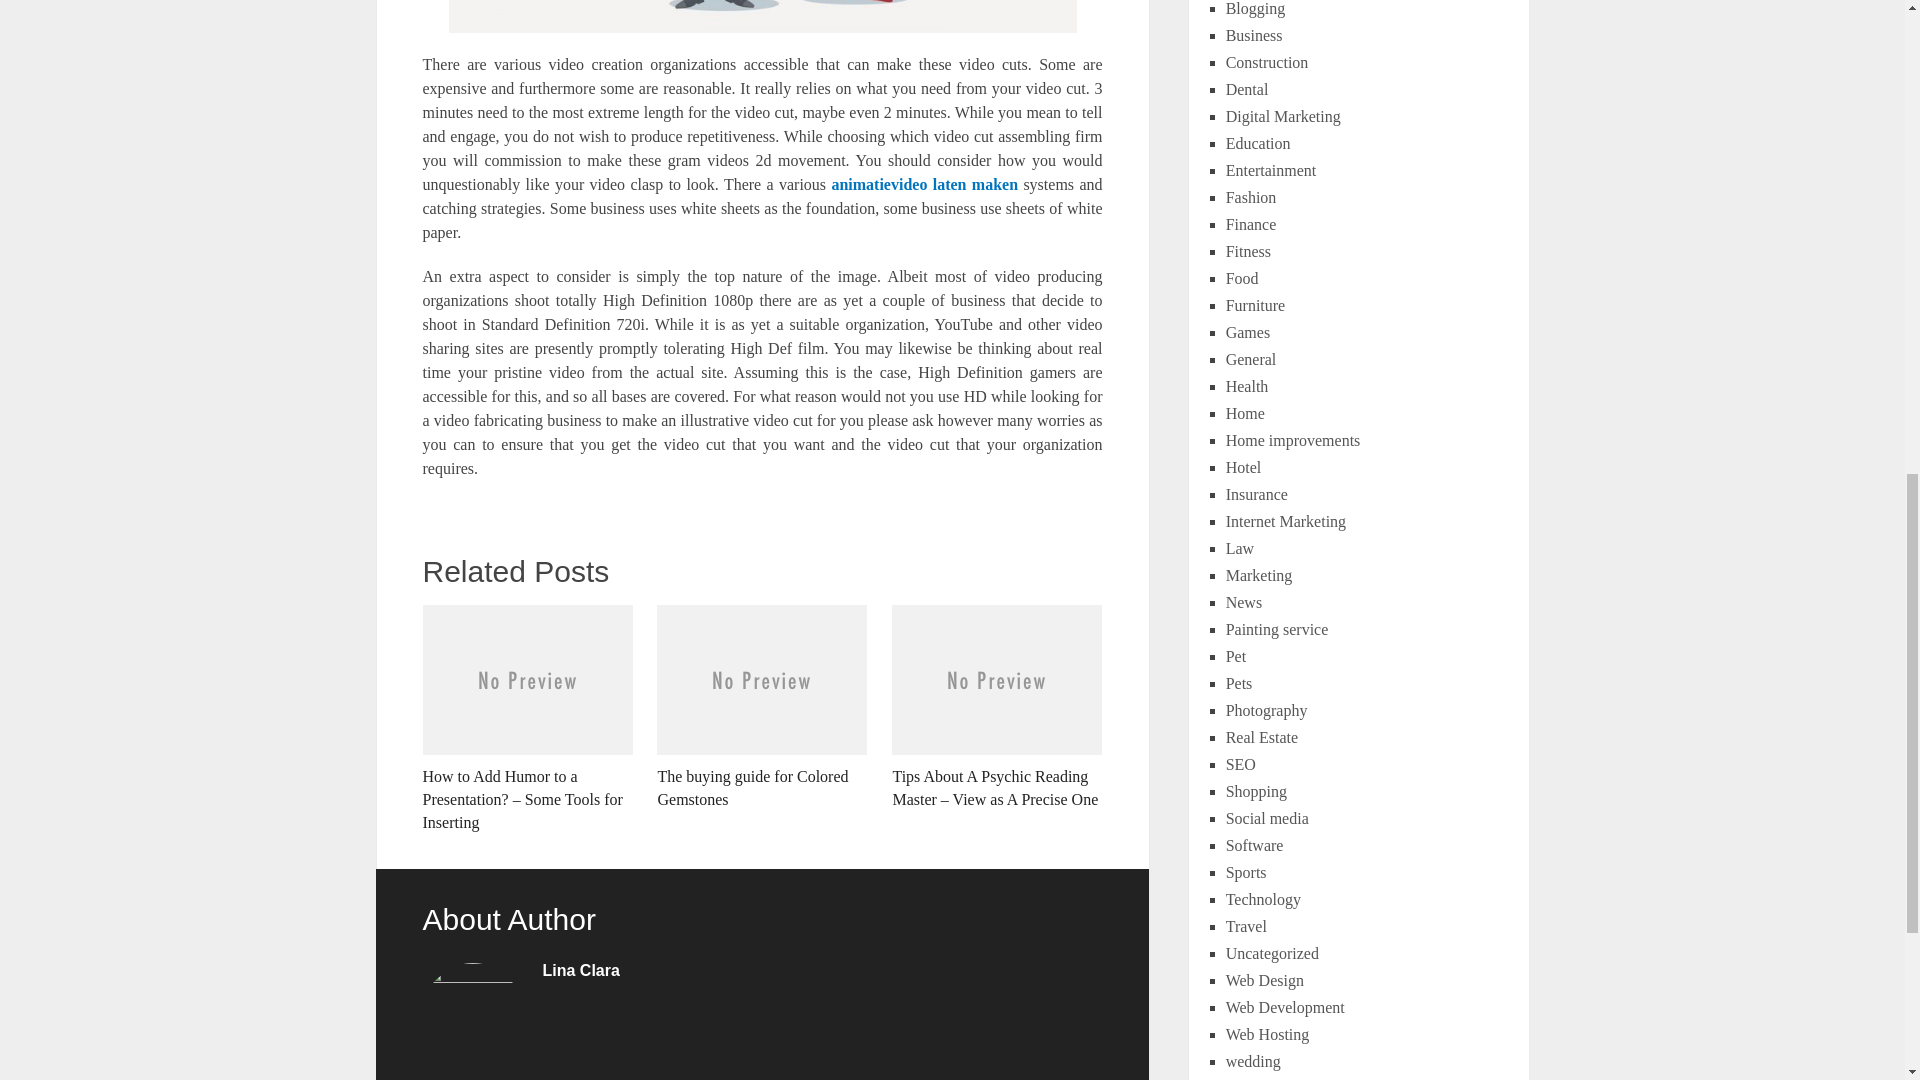 The width and height of the screenshot is (1920, 1080). I want to click on Finance, so click(1251, 224).